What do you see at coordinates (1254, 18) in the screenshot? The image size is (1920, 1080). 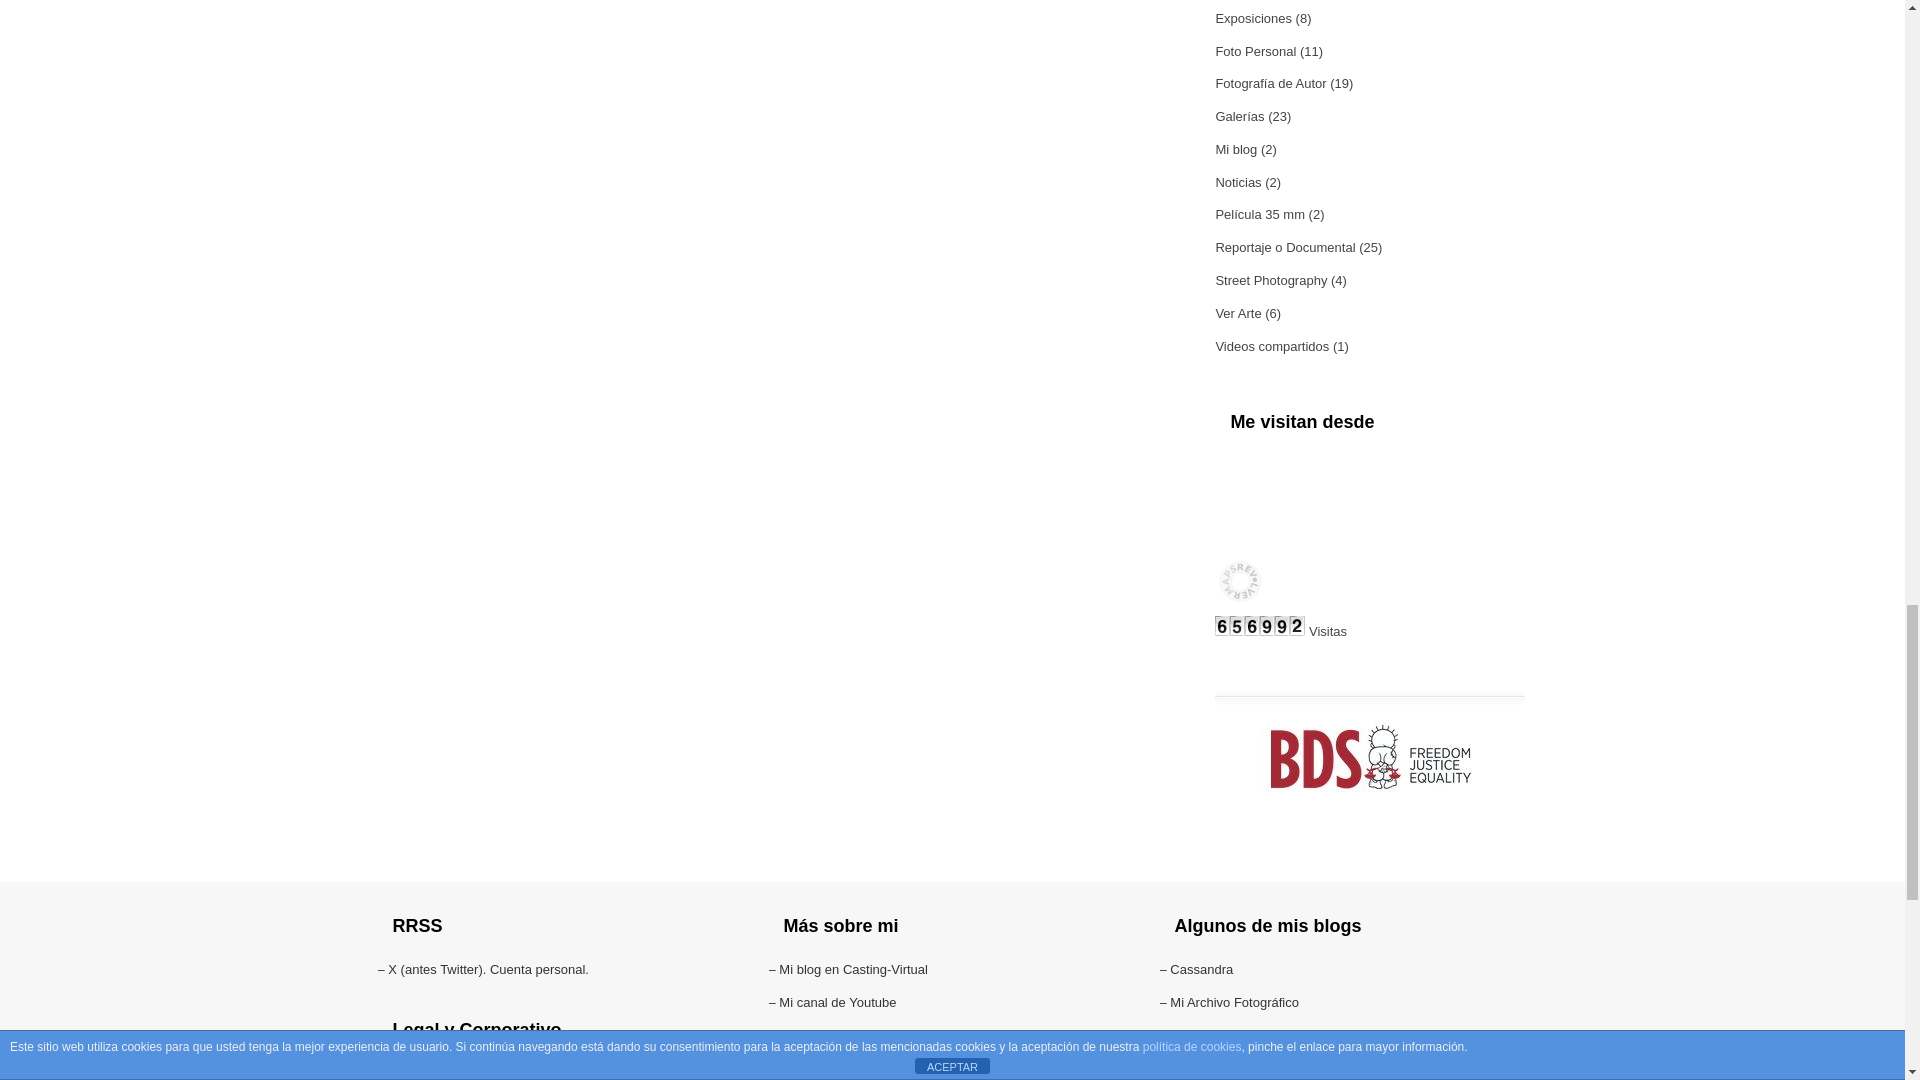 I see `Exposiciones` at bounding box center [1254, 18].